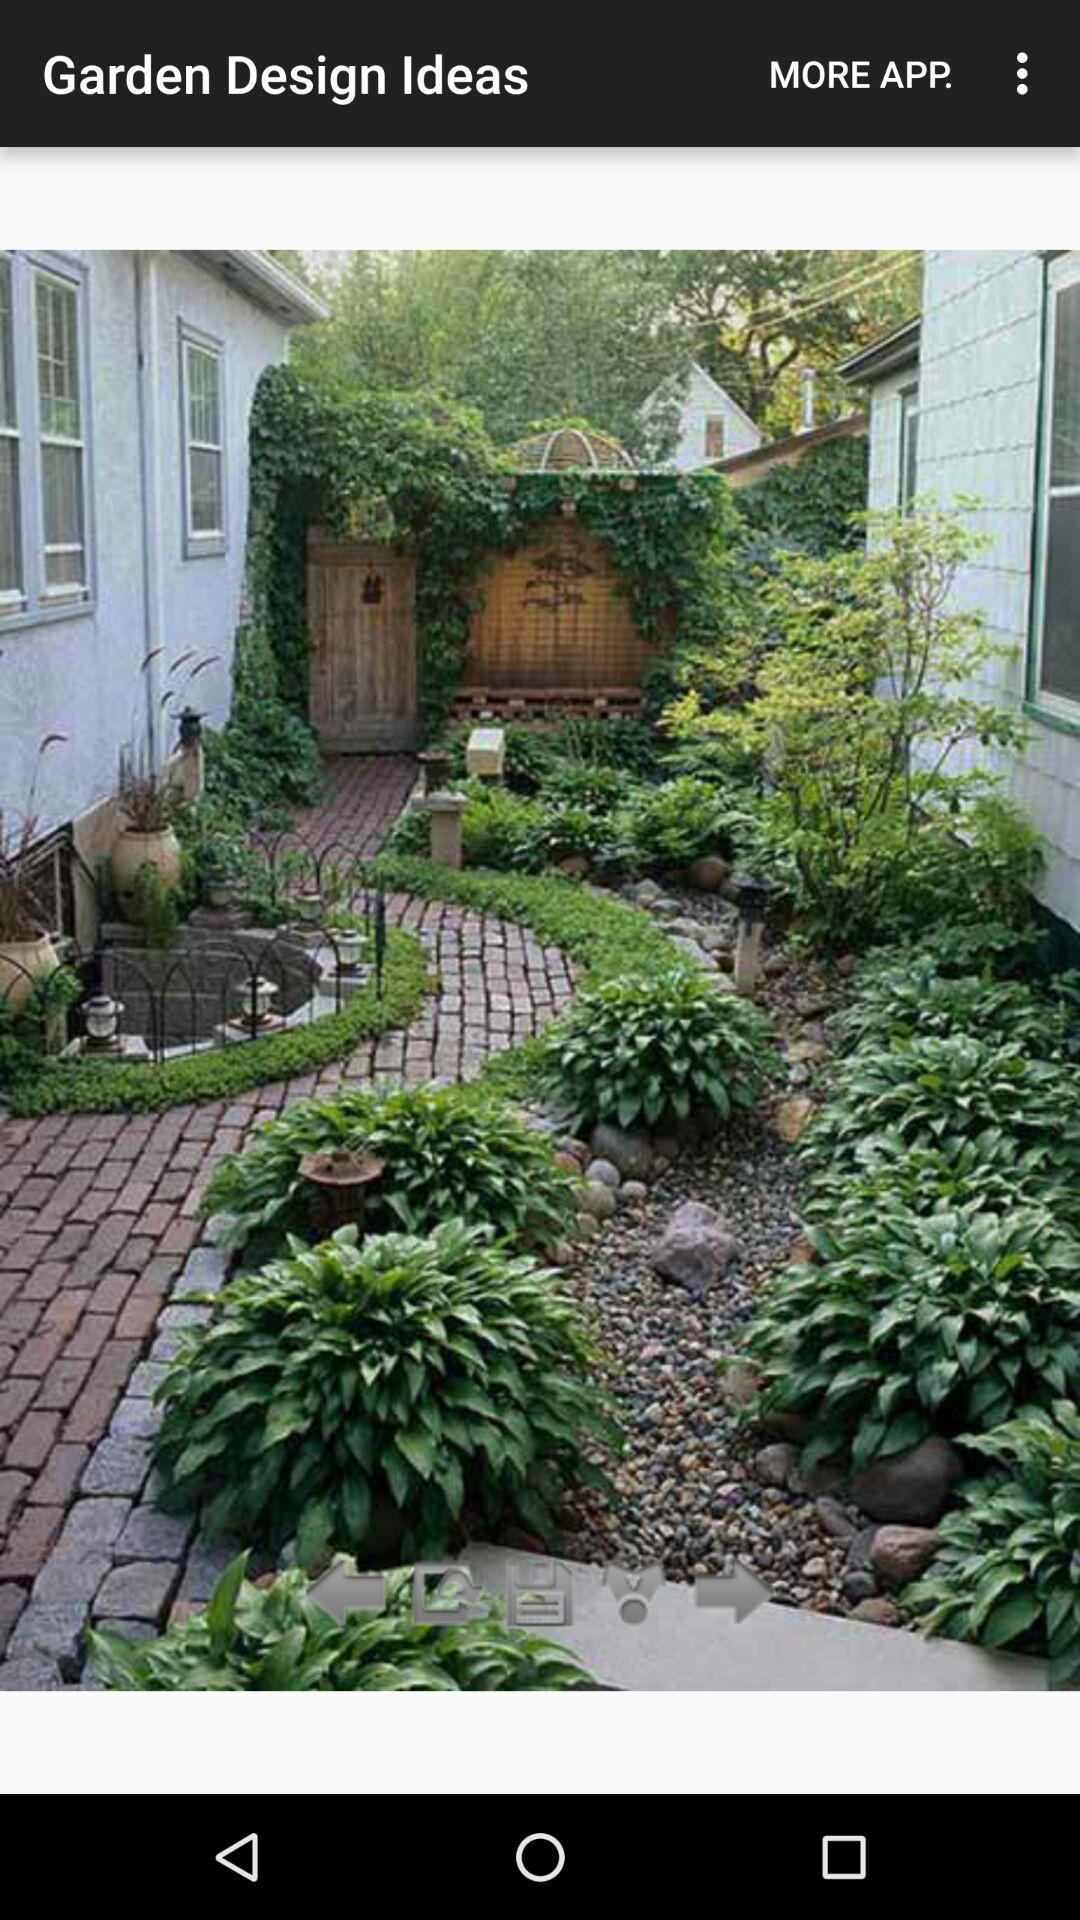  What do you see at coordinates (728, 1594) in the screenshot?
I see `next picture` at bounding box center [728, 1594].